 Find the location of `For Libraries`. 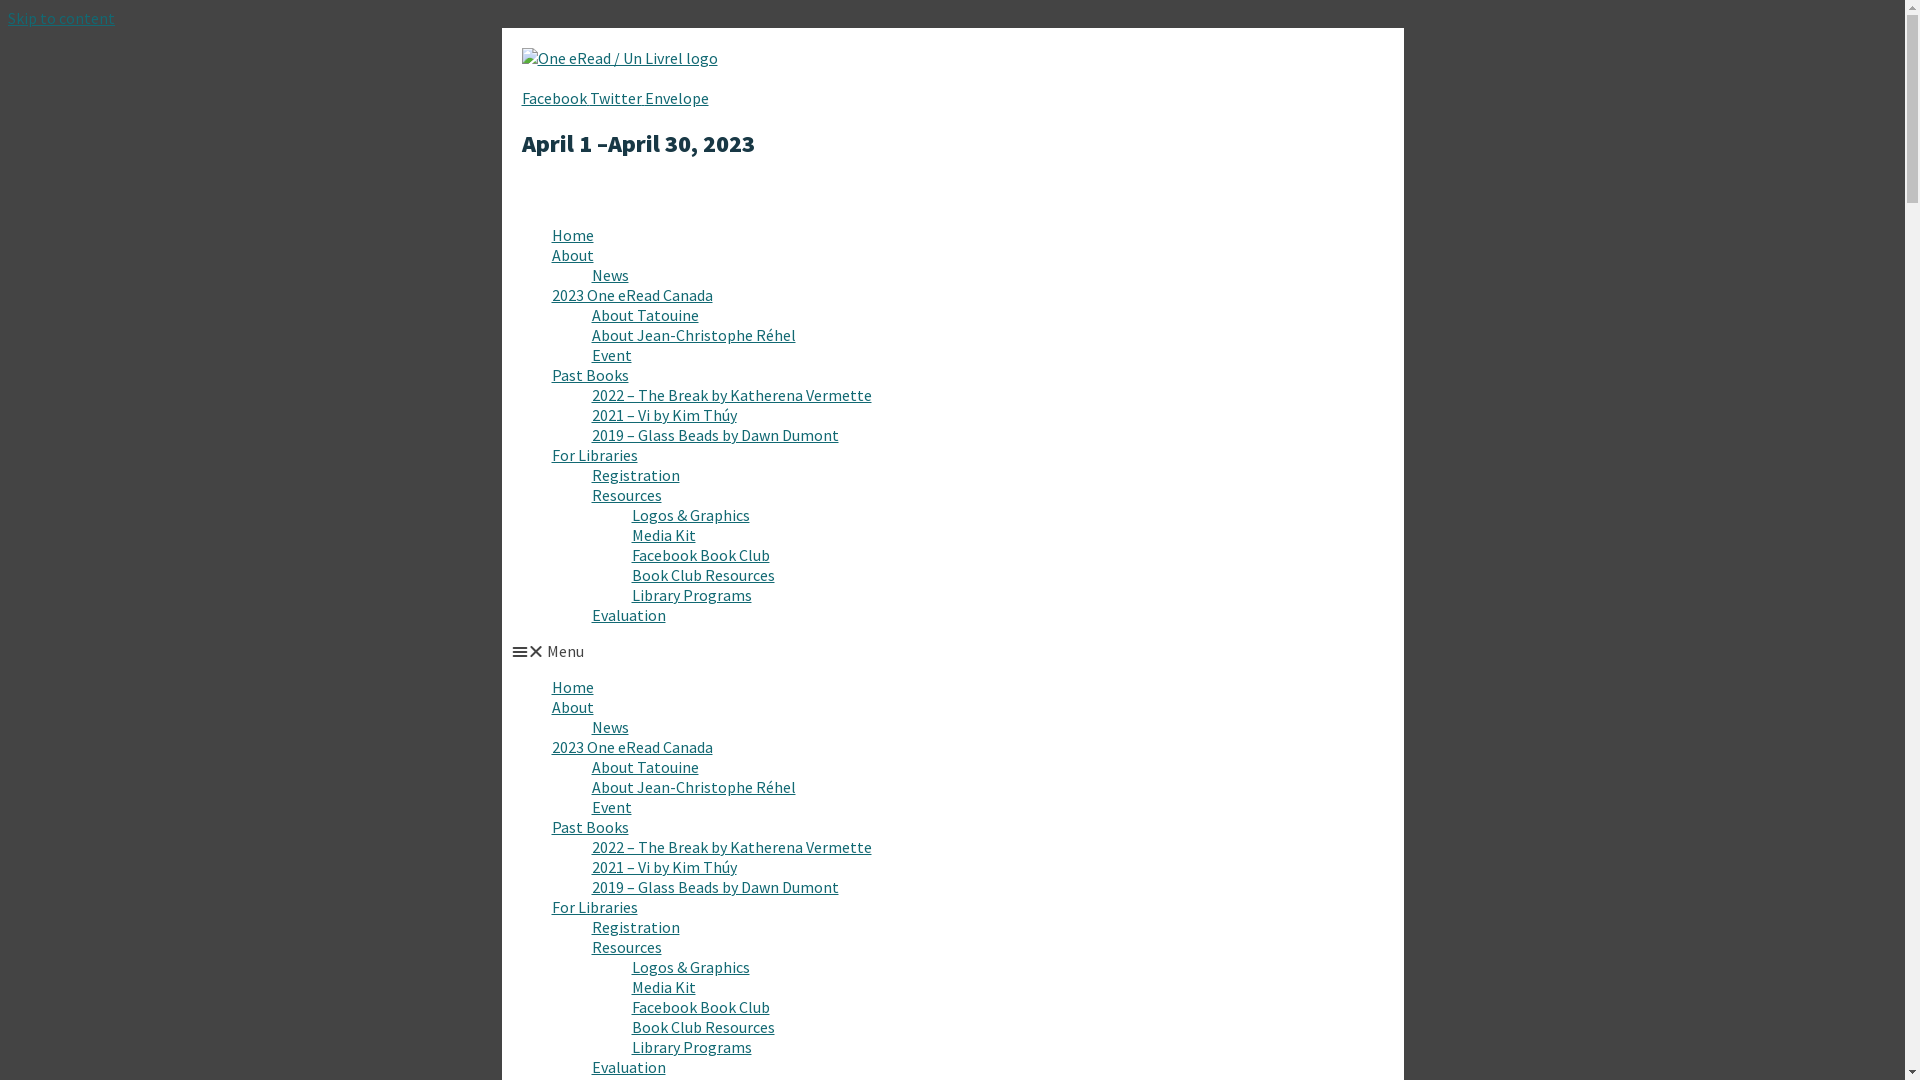

For Libraries is located at coordinates (595, 455).